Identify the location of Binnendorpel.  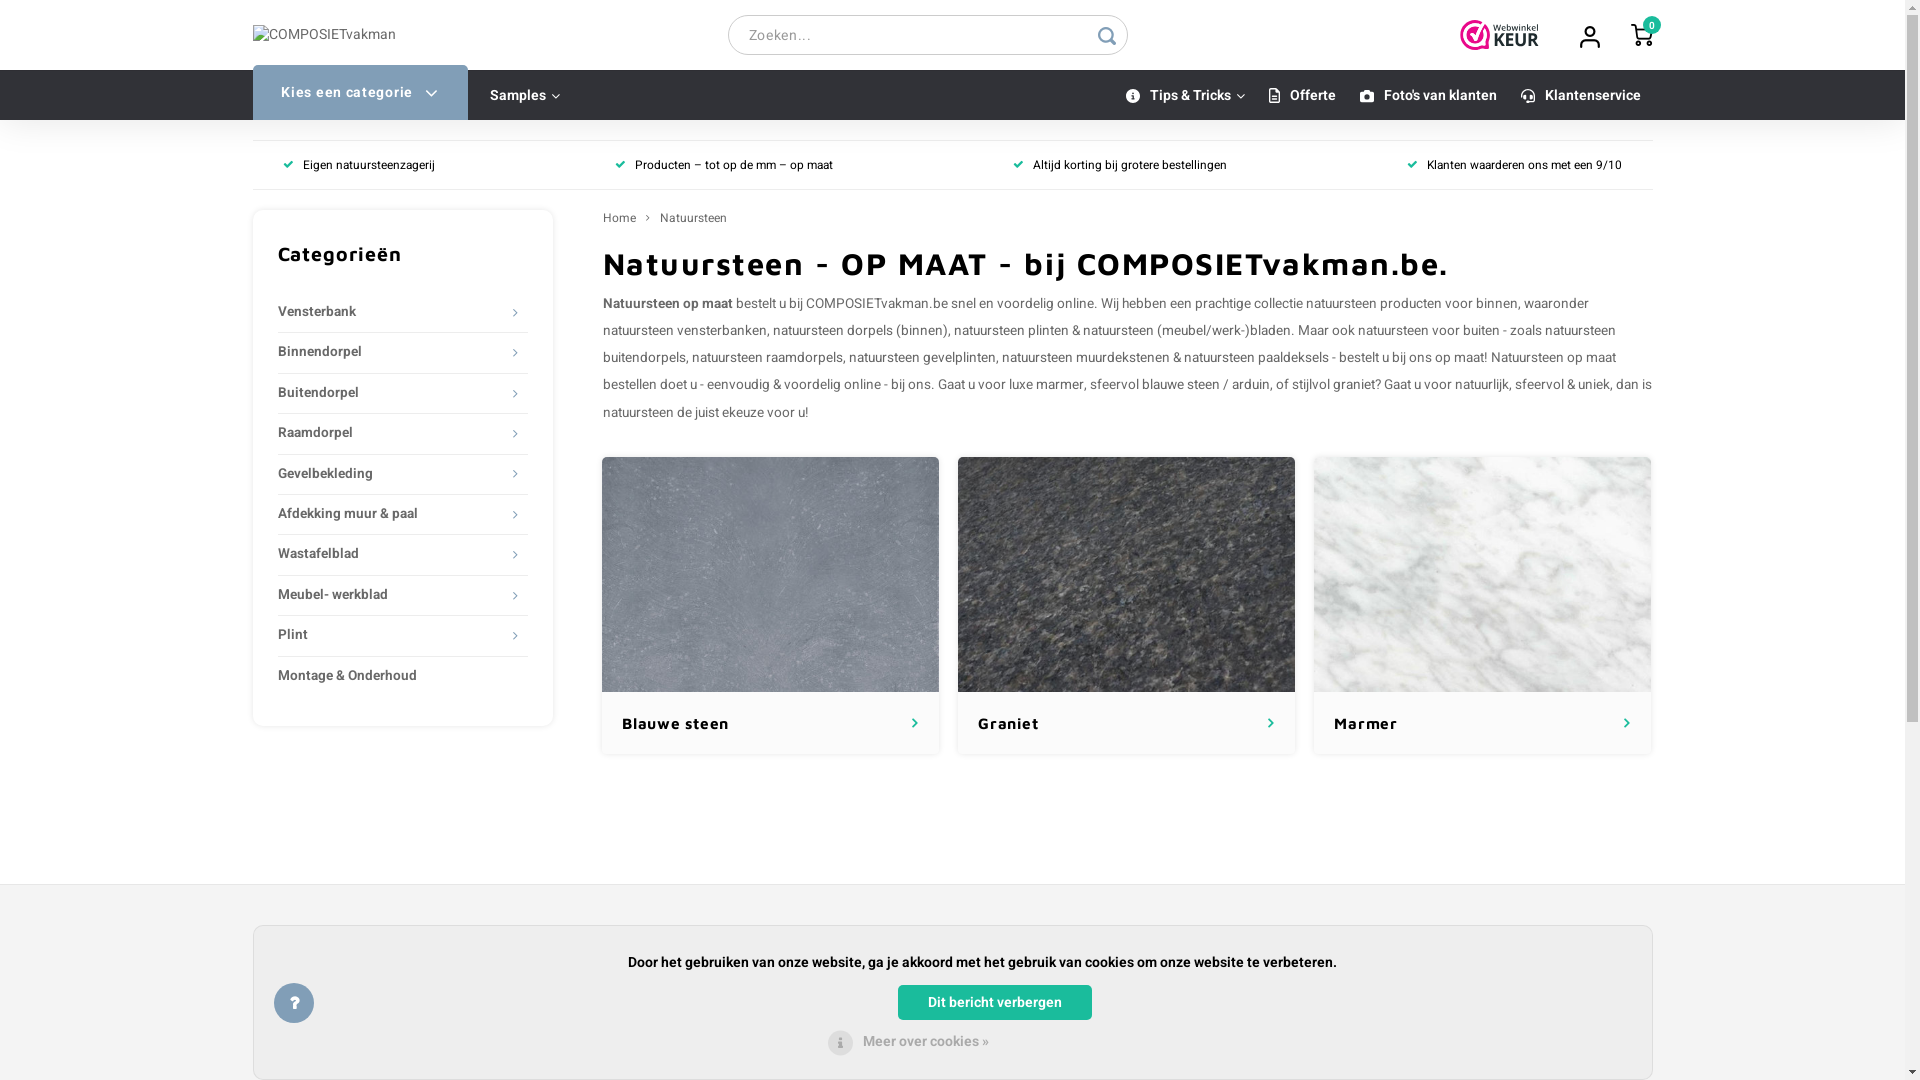
(390, 352).